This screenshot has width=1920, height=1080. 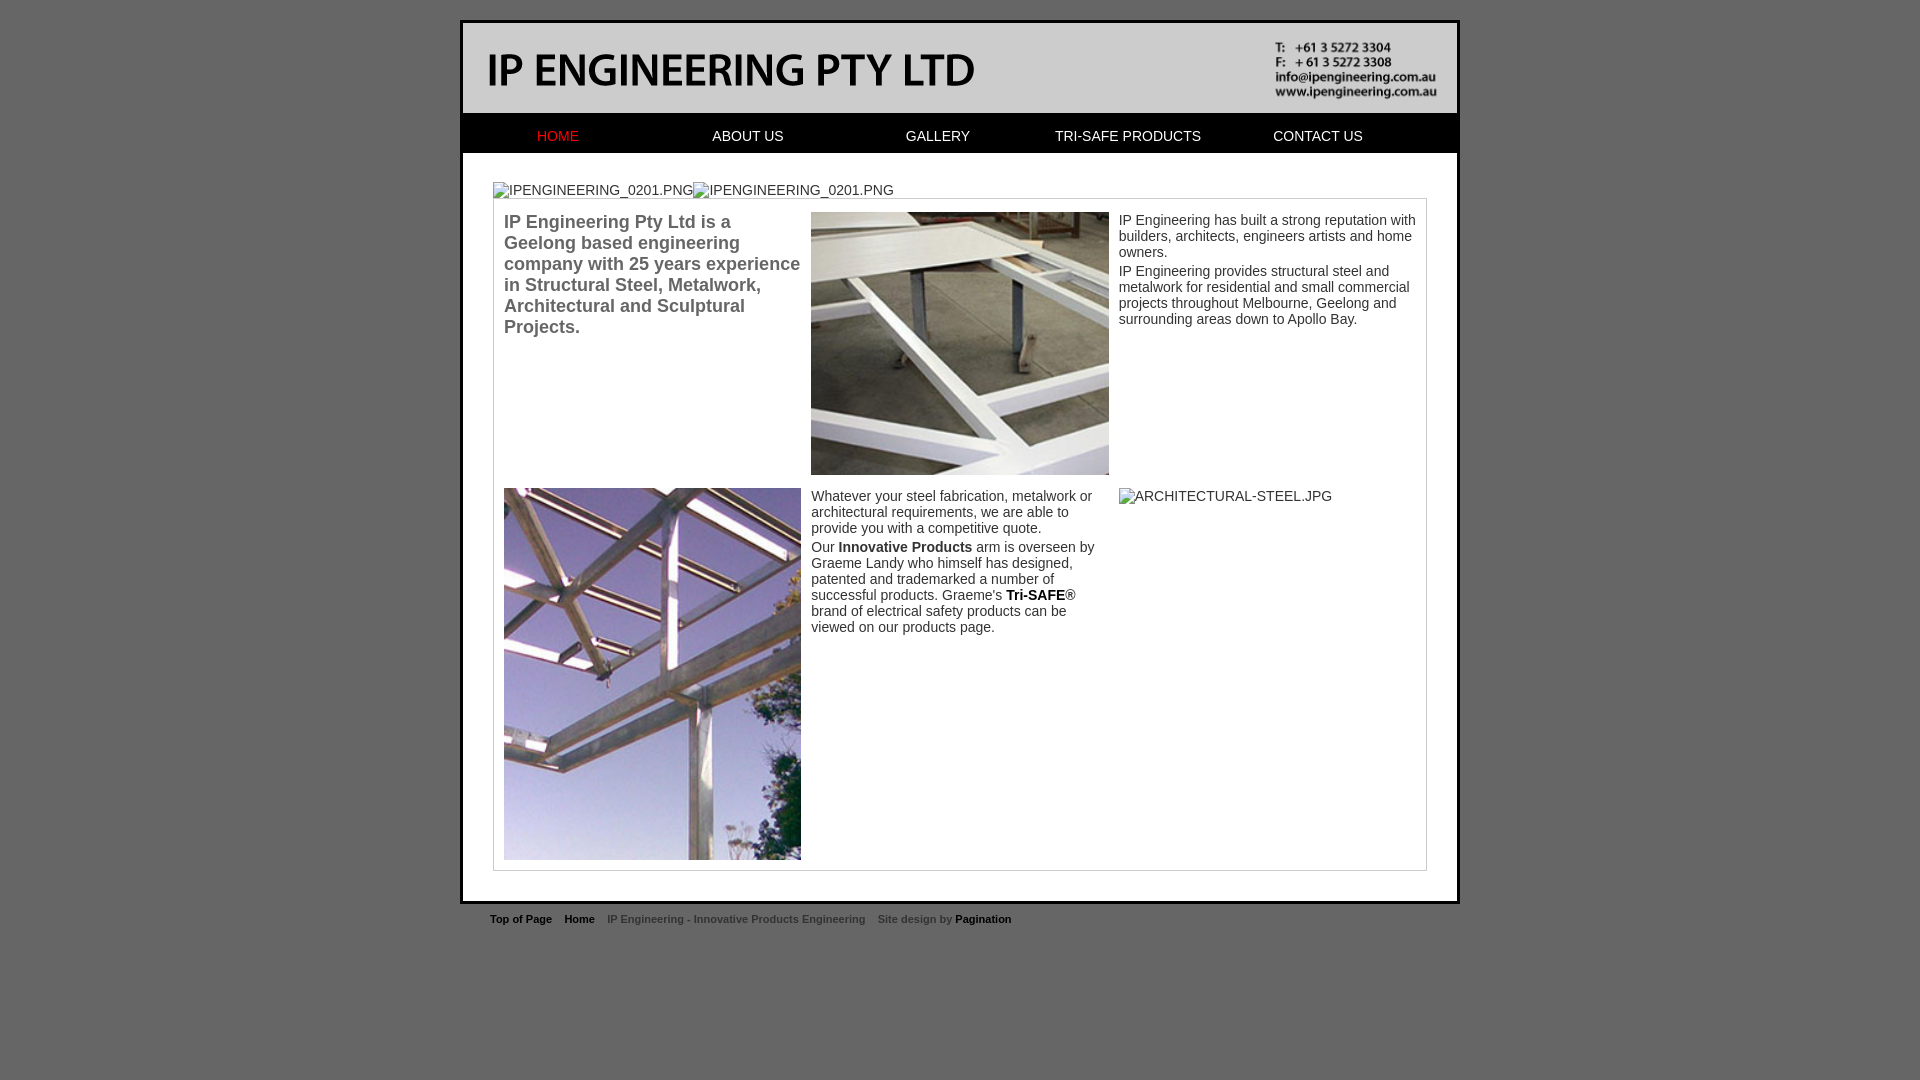 What do you see at coordinates (960, 344) in the screenshot?
I see `STRUCTURAL-STEEL-3.JPG` at bounding box center [960, 344].